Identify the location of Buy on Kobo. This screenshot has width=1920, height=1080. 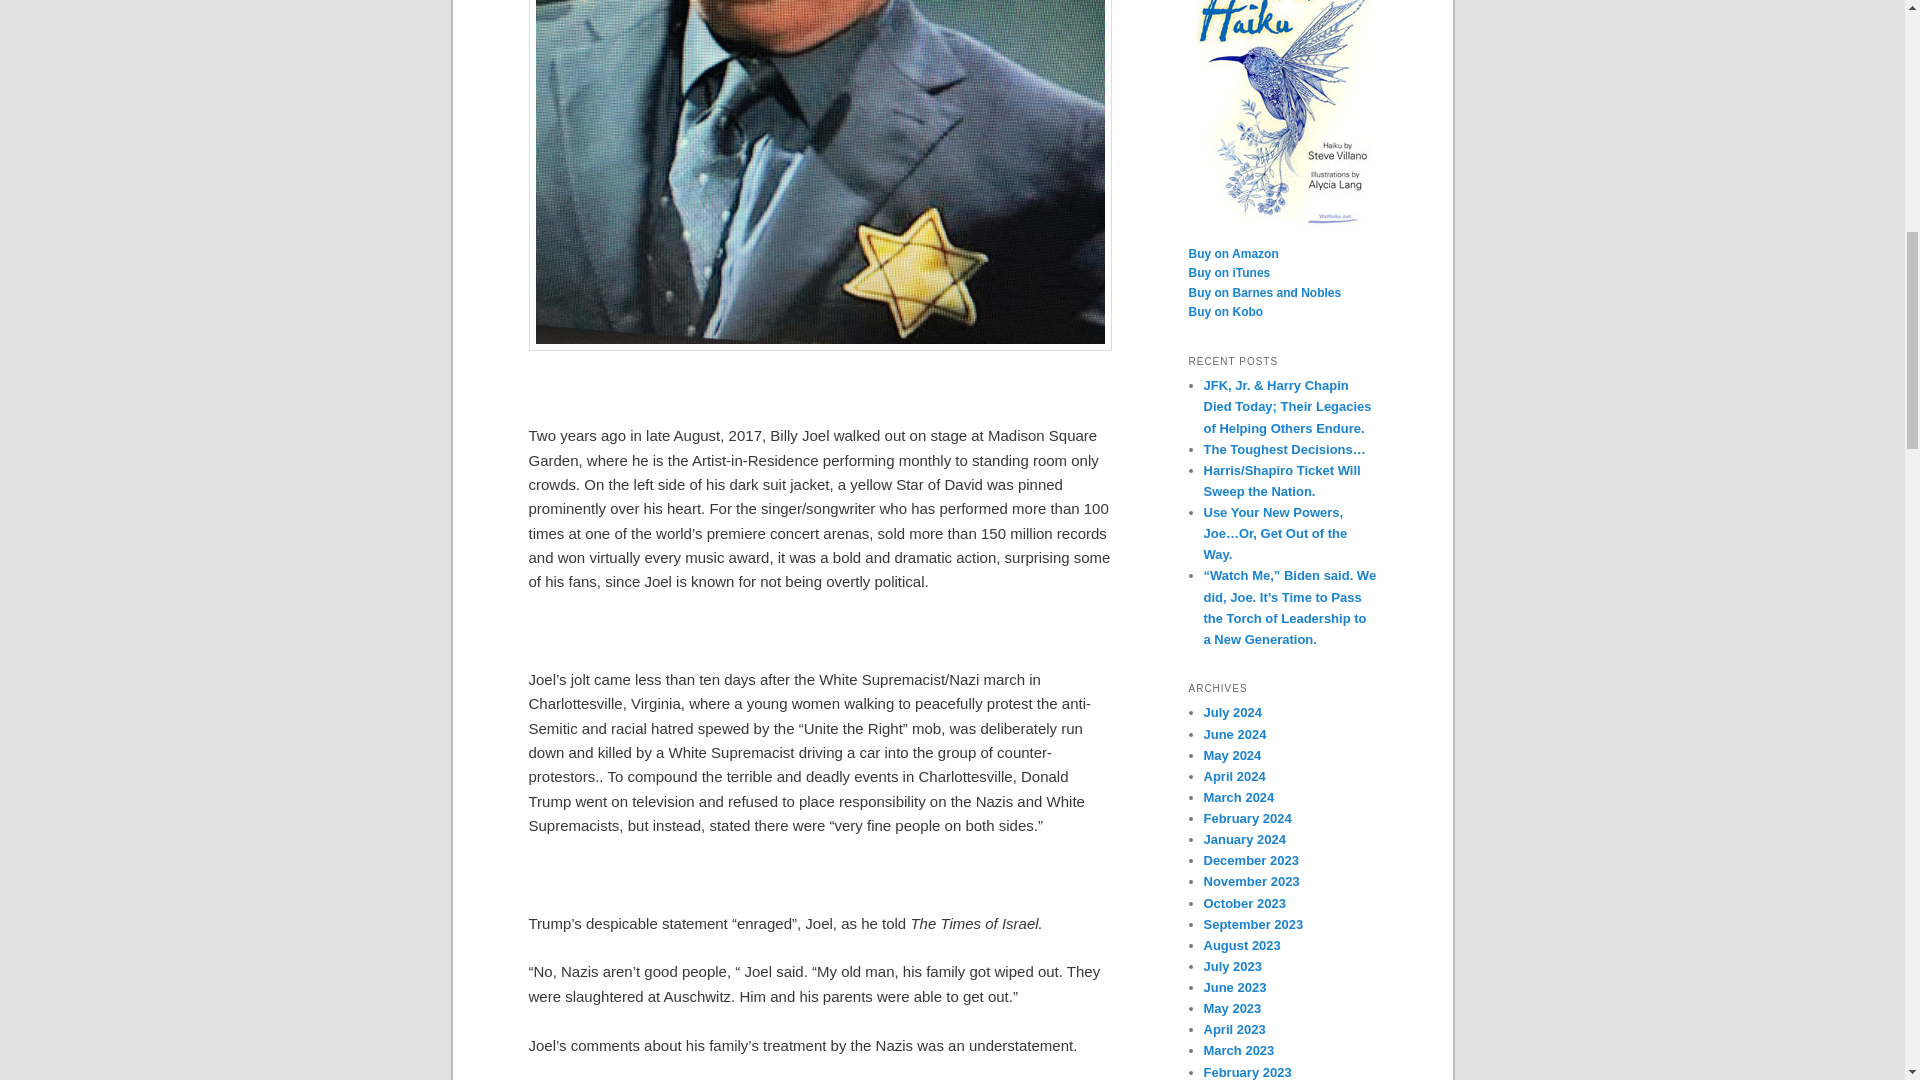
(1226, 311).